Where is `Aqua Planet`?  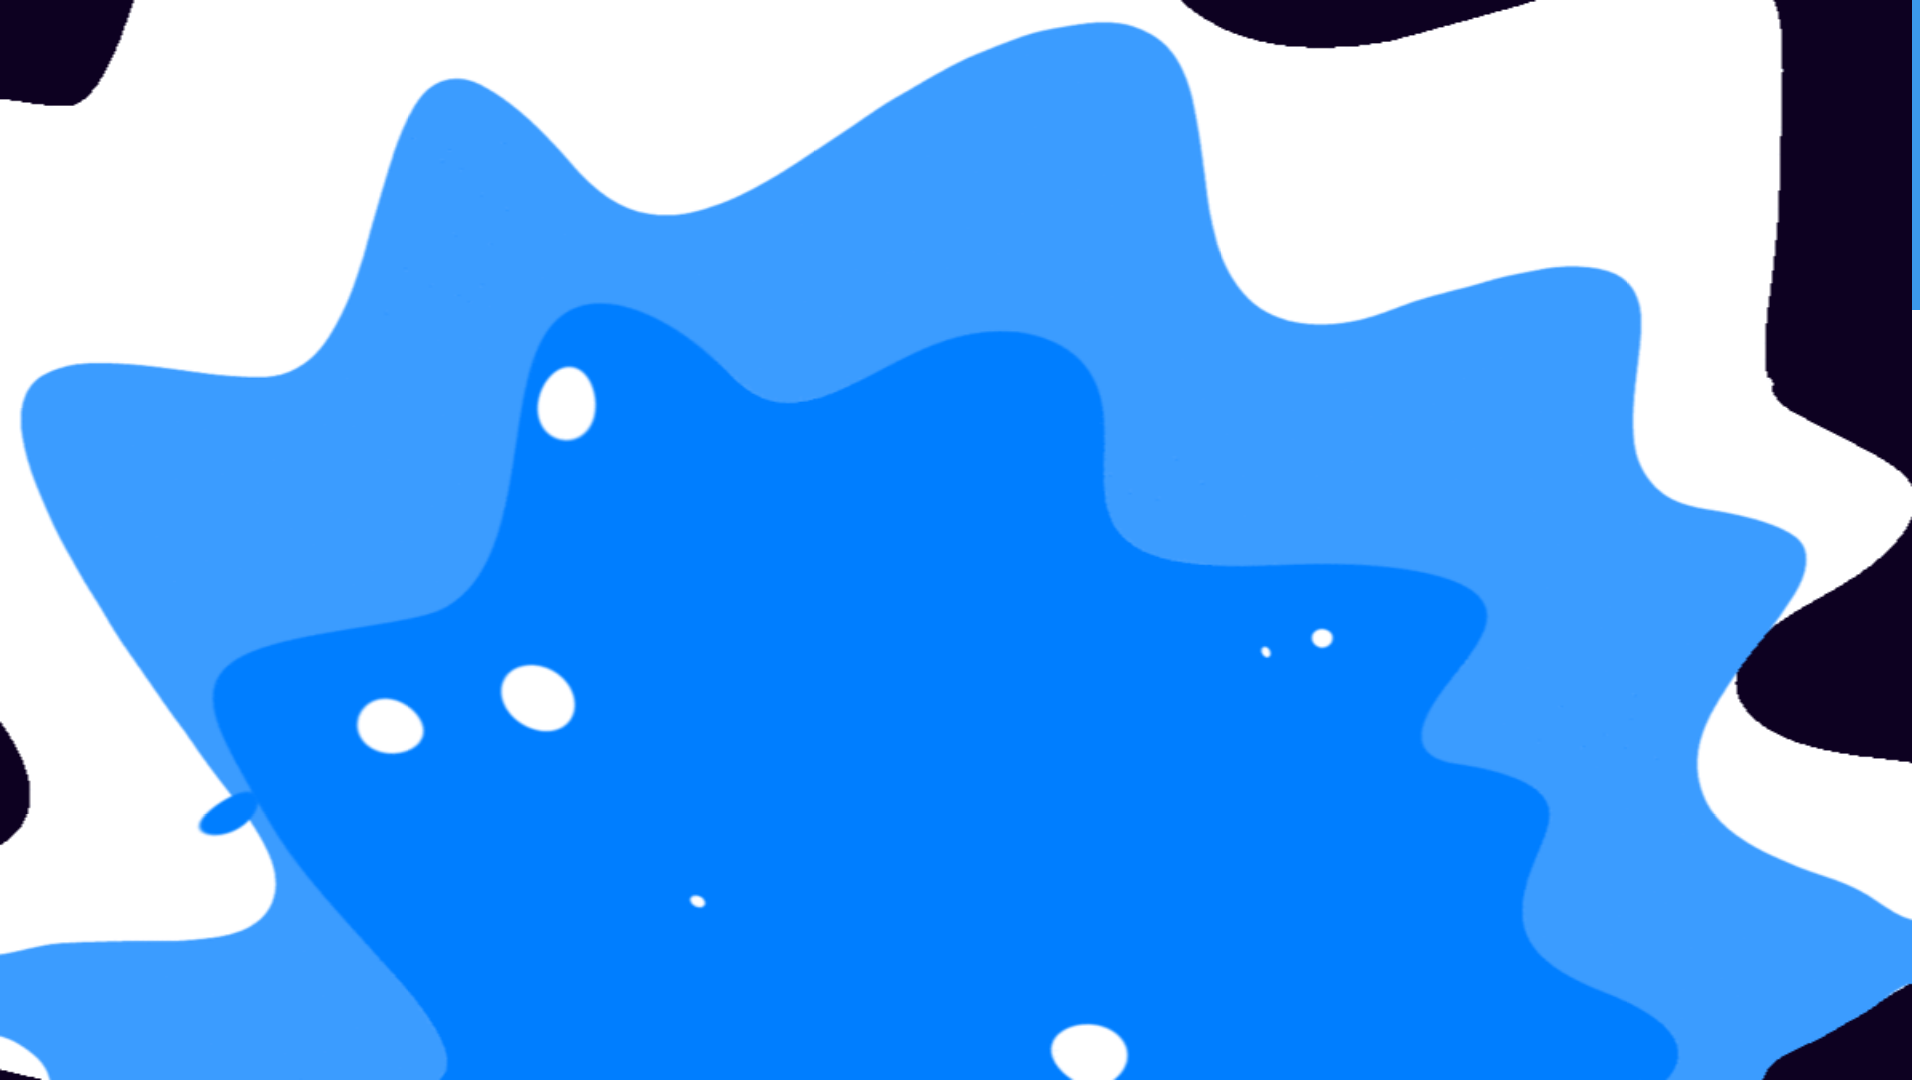
Aqua Planet is located at coordinates (910, 53).